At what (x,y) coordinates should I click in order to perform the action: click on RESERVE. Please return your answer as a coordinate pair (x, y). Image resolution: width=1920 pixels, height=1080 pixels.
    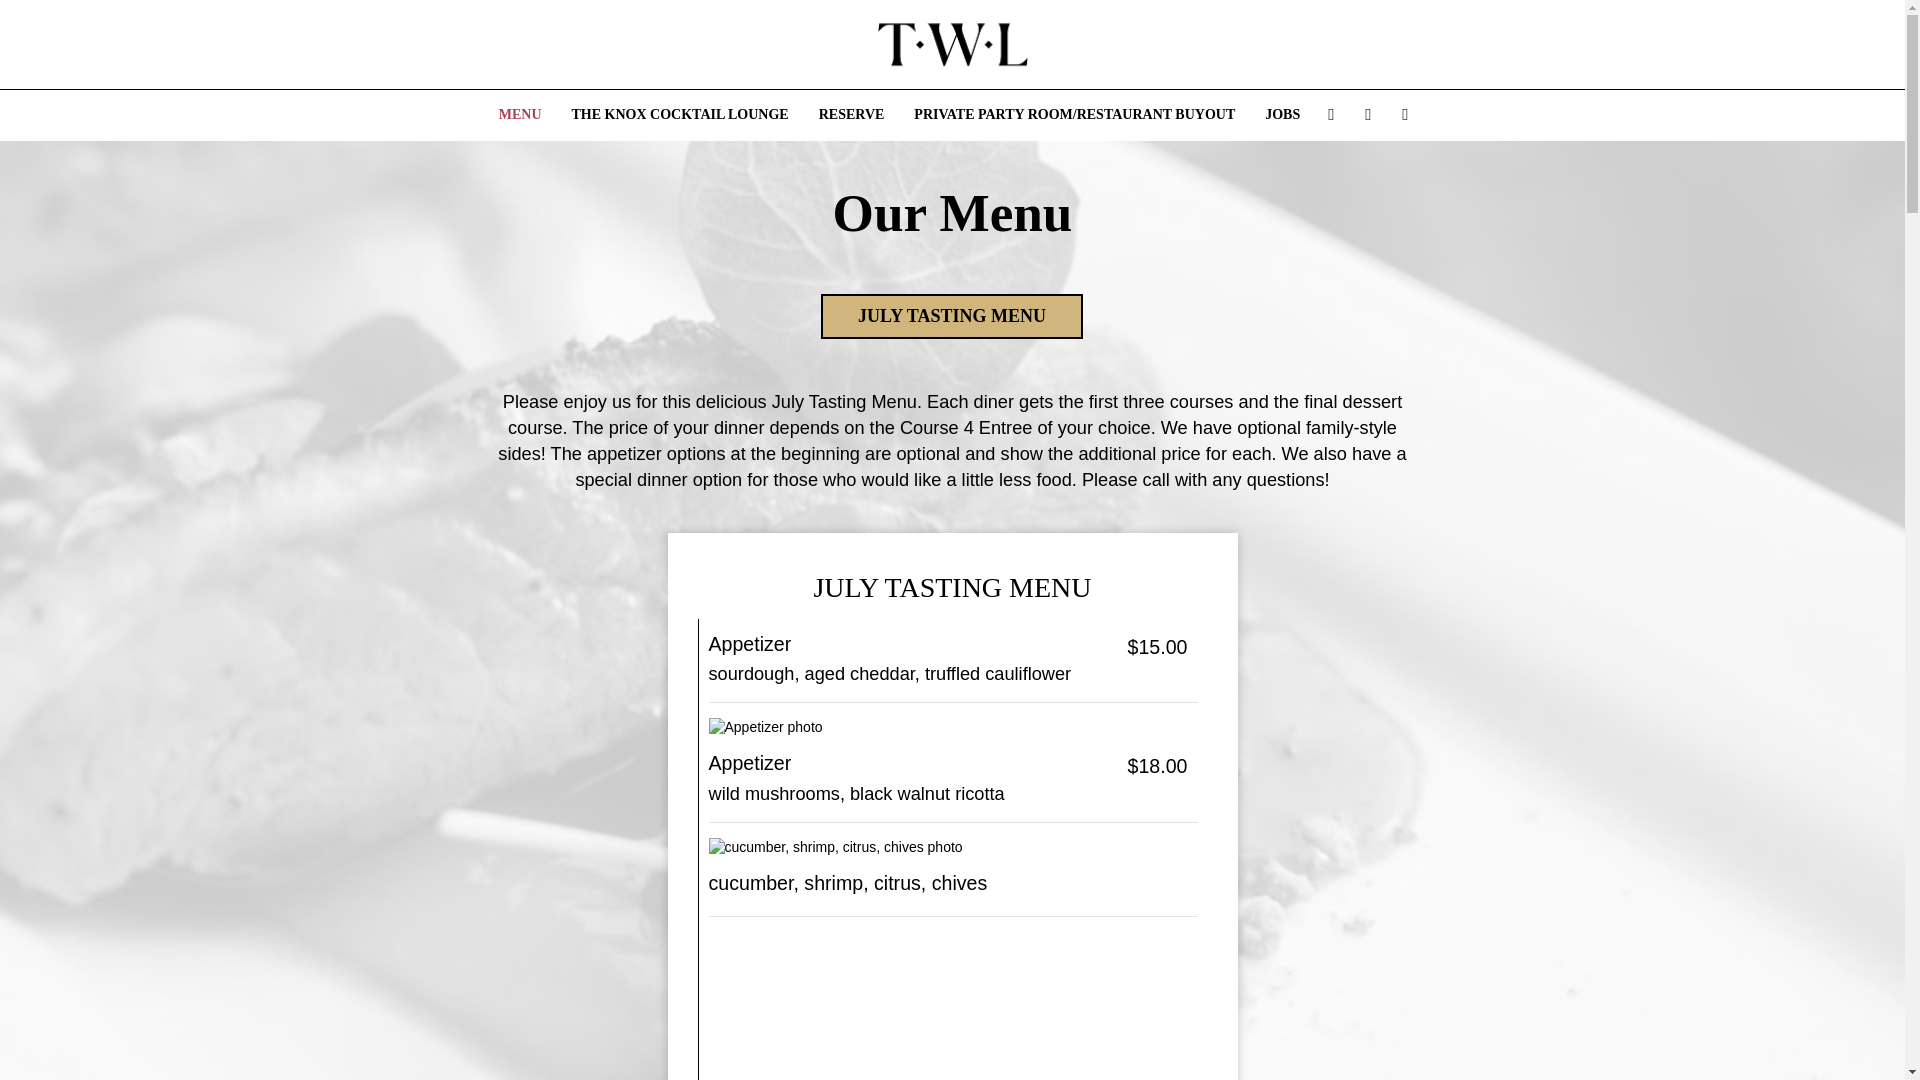
    Looking at the image, I should click on (852, 114).